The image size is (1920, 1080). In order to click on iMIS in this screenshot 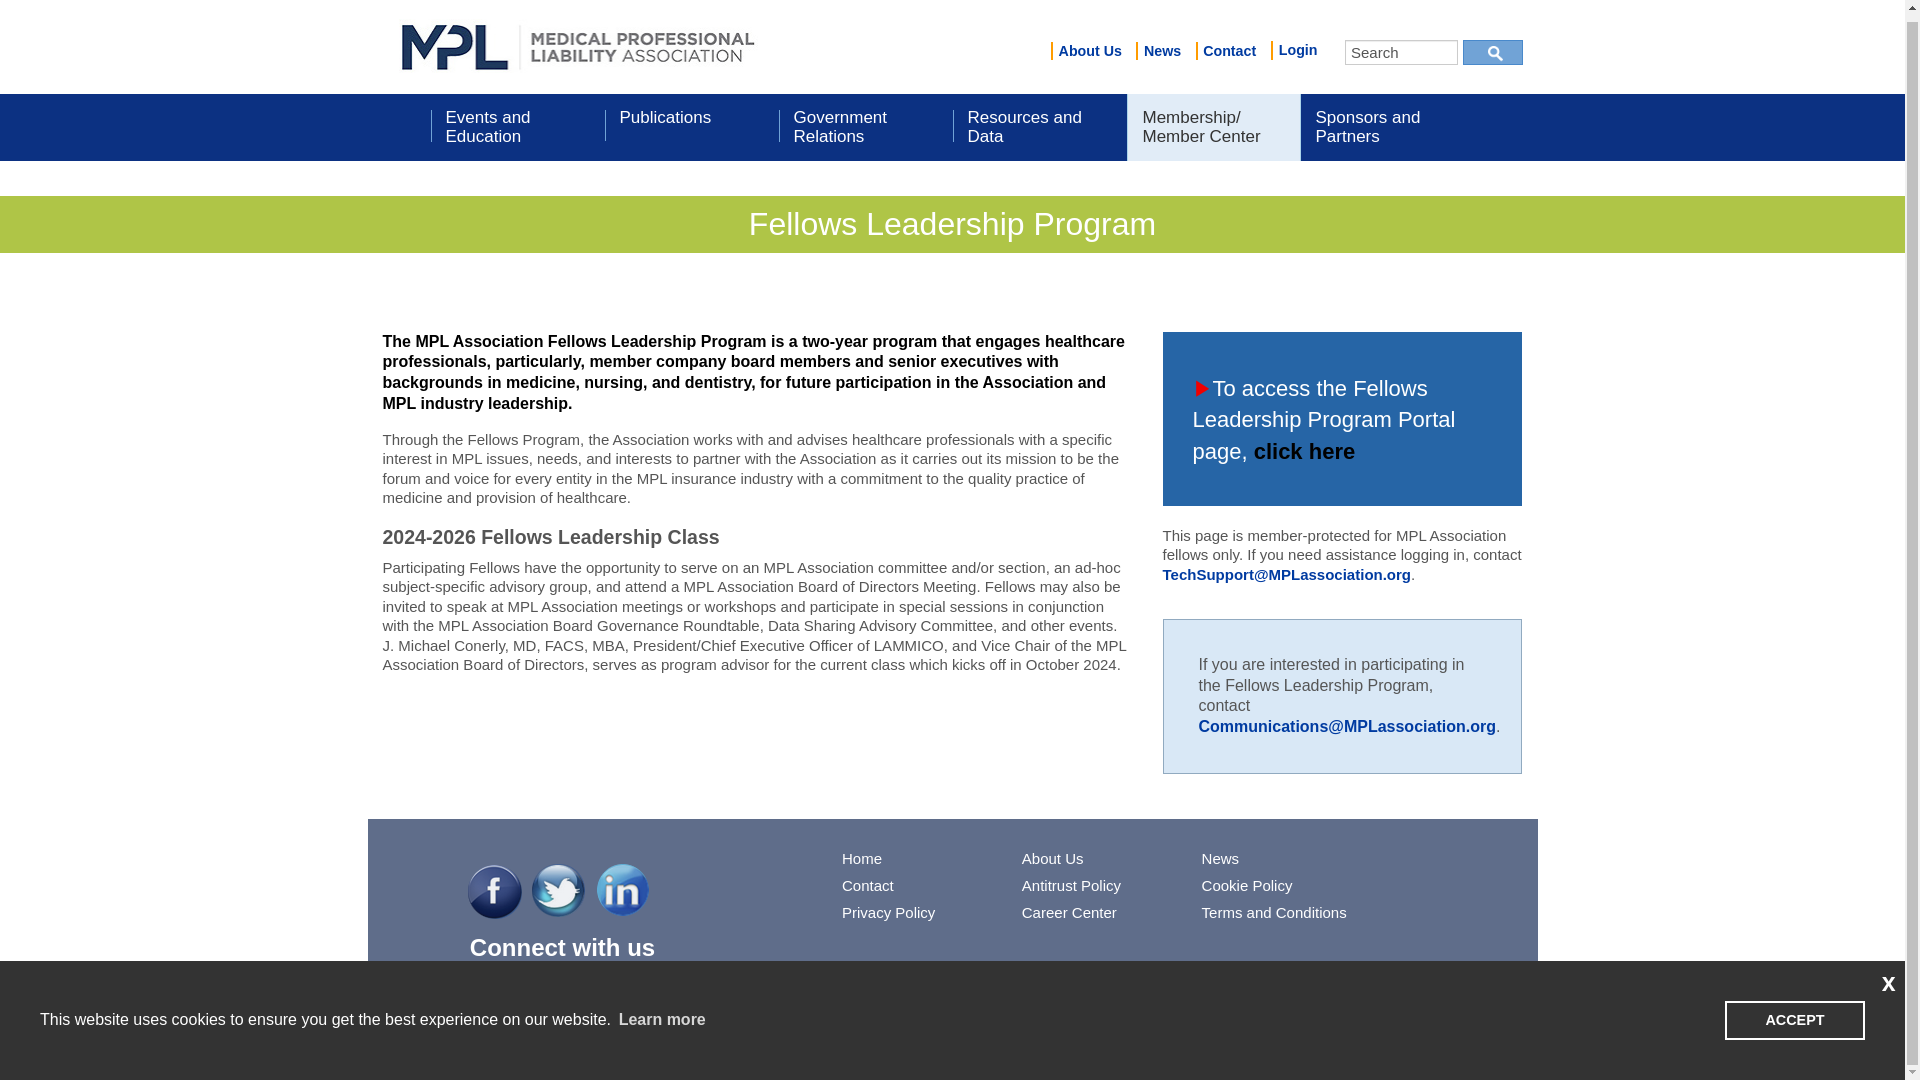, I will do `click(578, 44)`.